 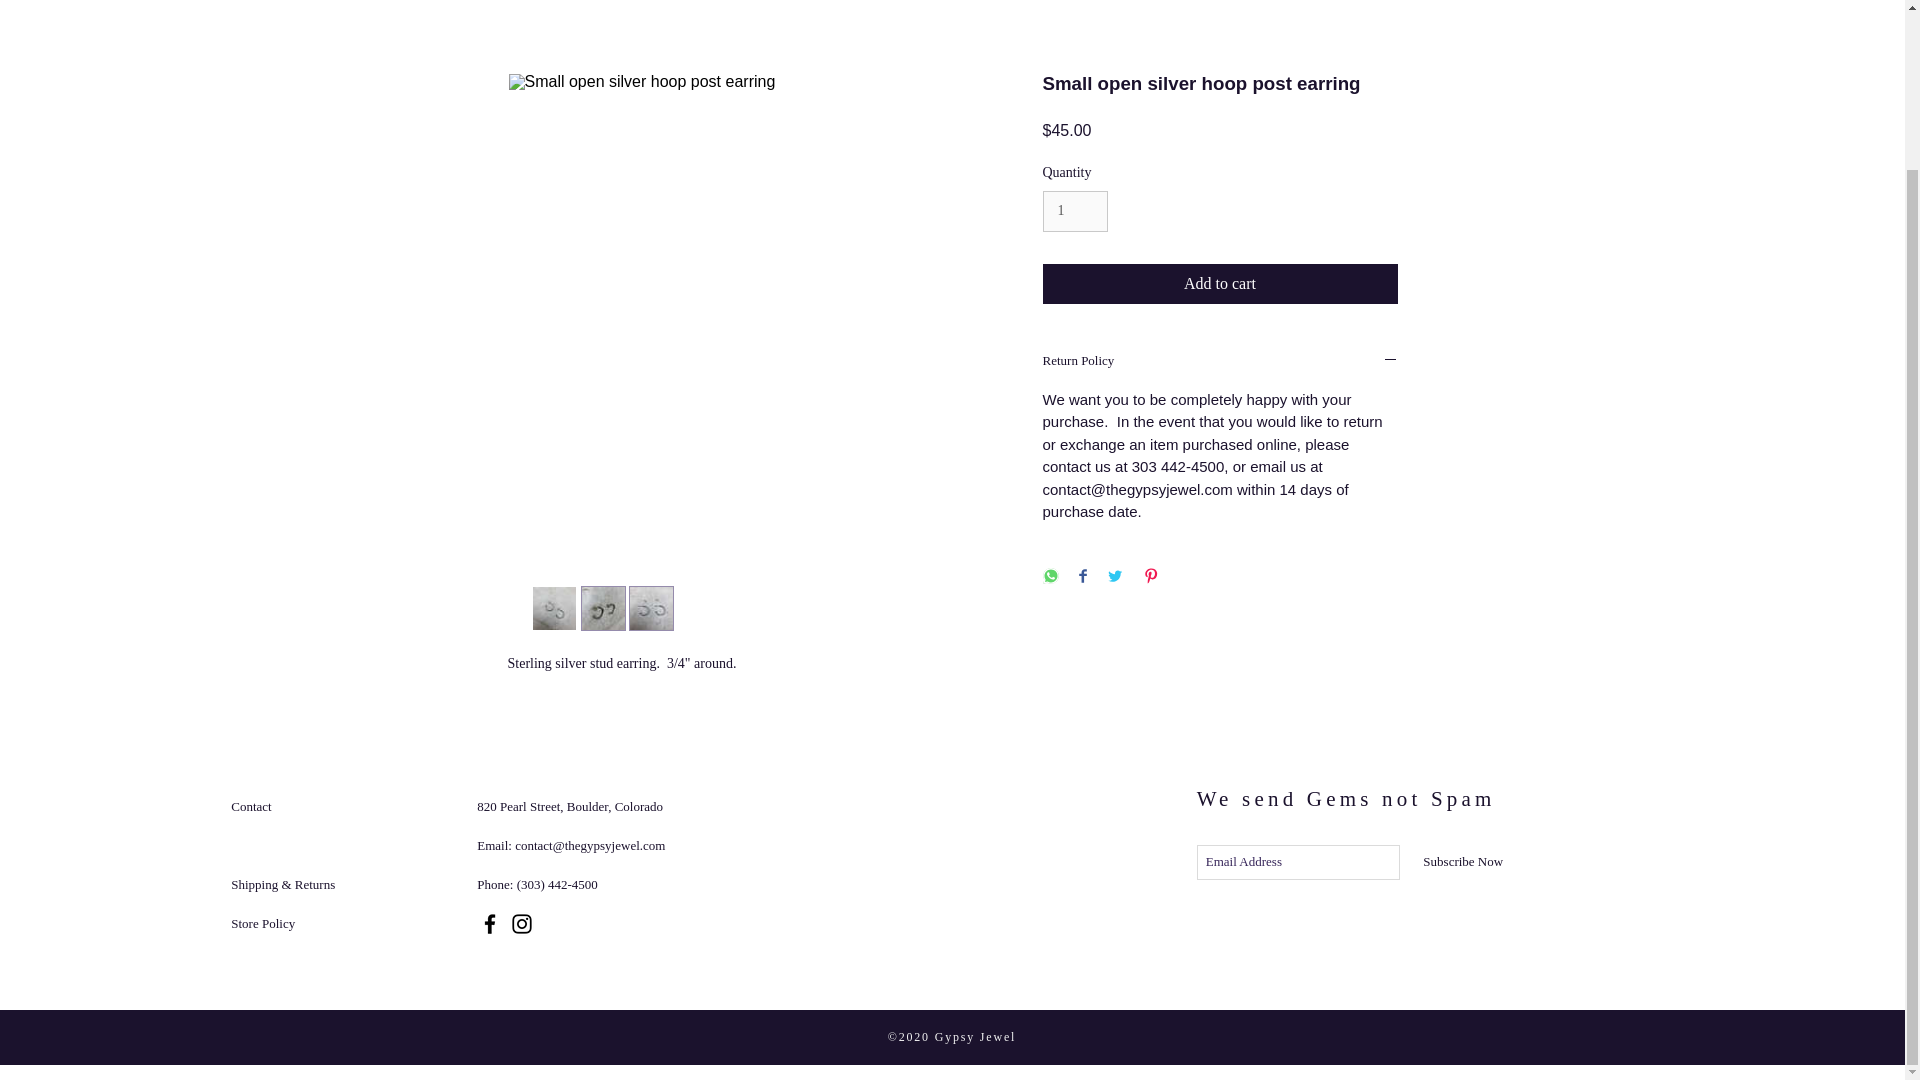 I want to click on Faq, so click(x=240, y=846).